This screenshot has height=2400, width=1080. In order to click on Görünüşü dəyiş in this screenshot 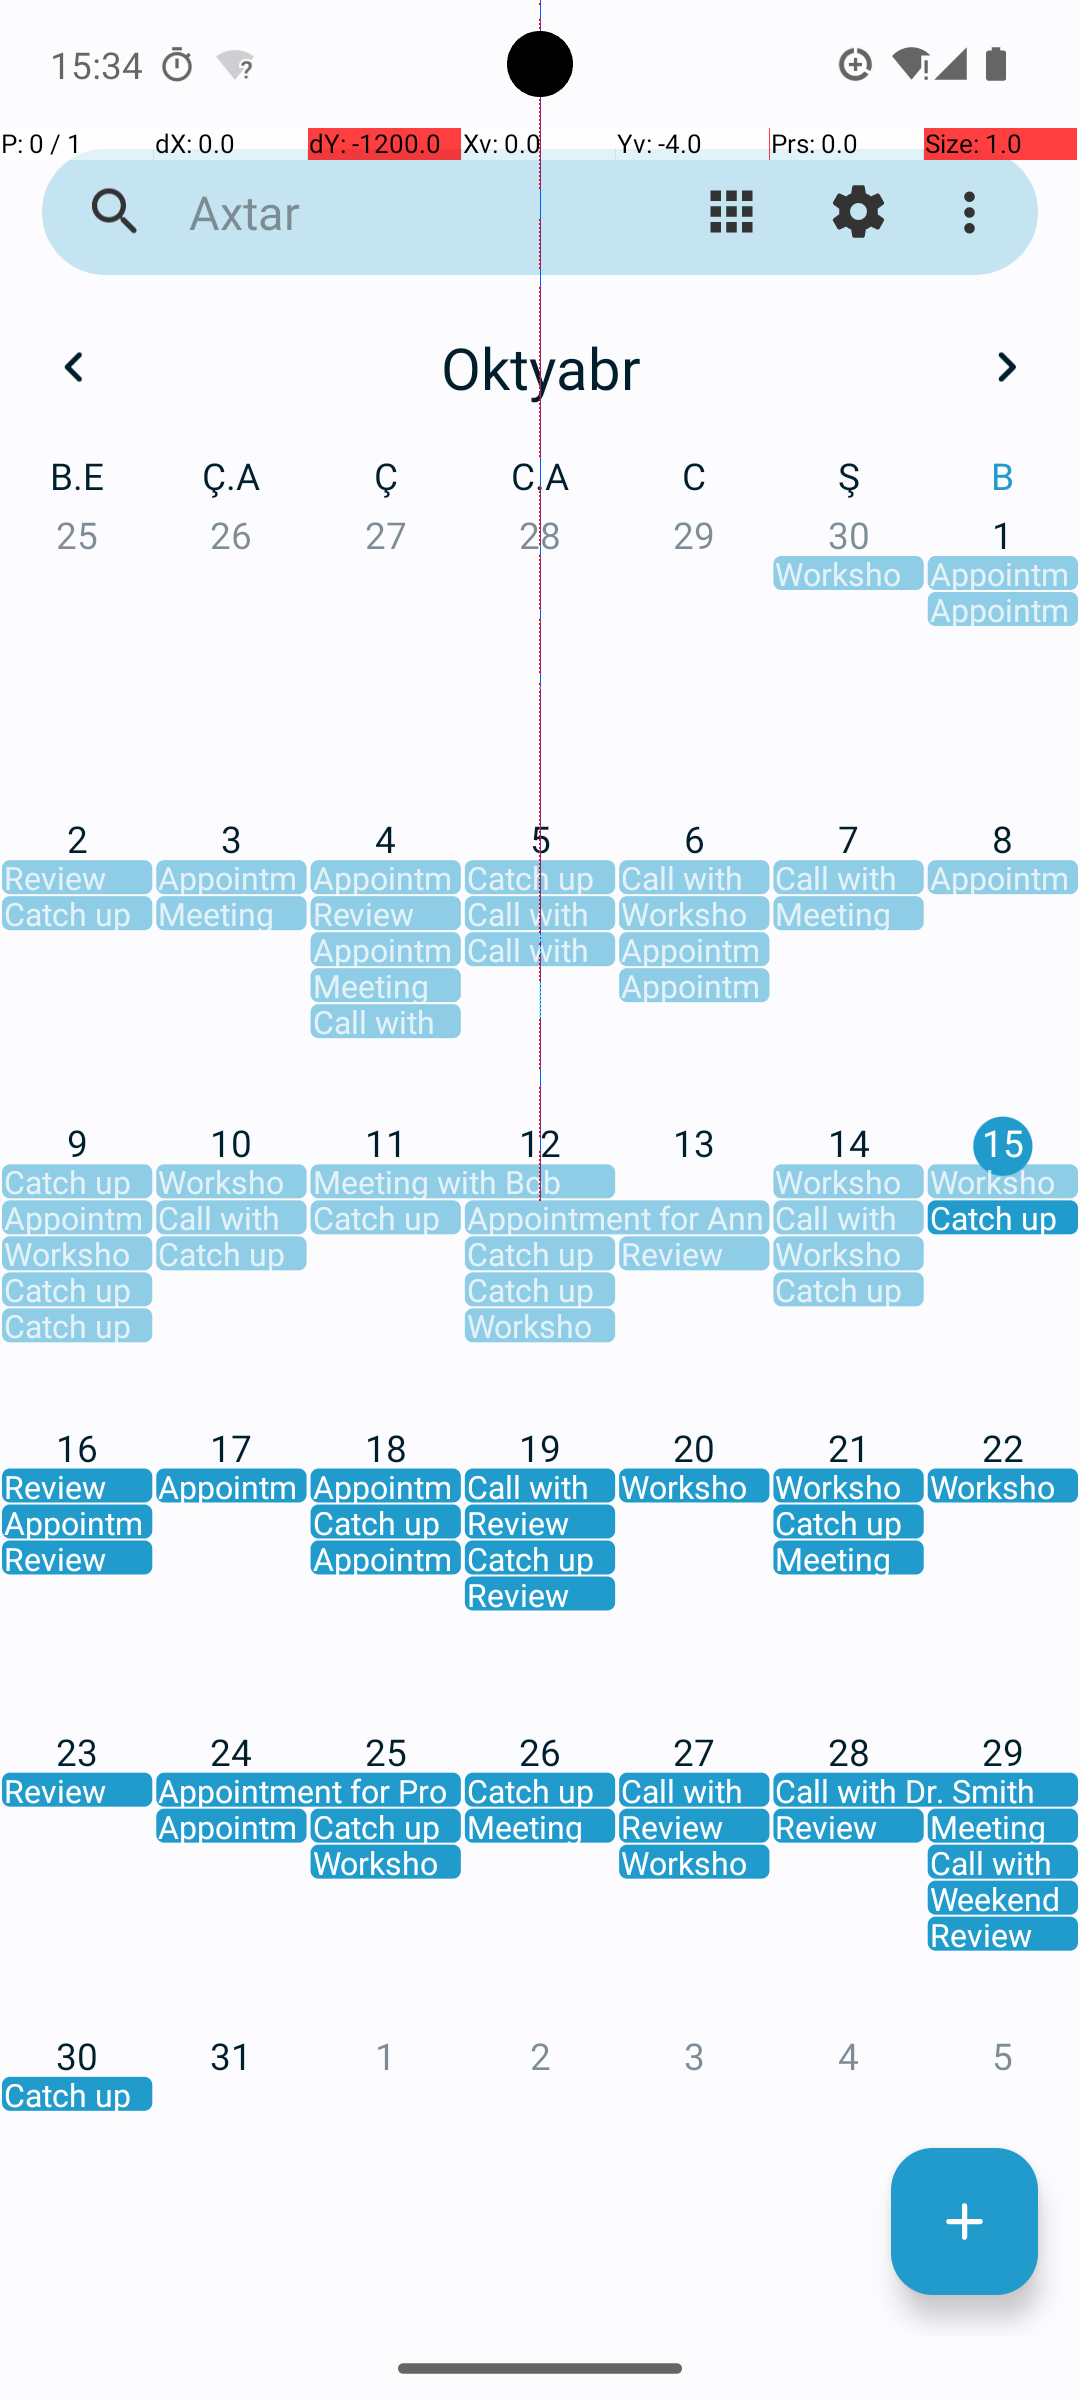, I will do `click(732, 212)`.